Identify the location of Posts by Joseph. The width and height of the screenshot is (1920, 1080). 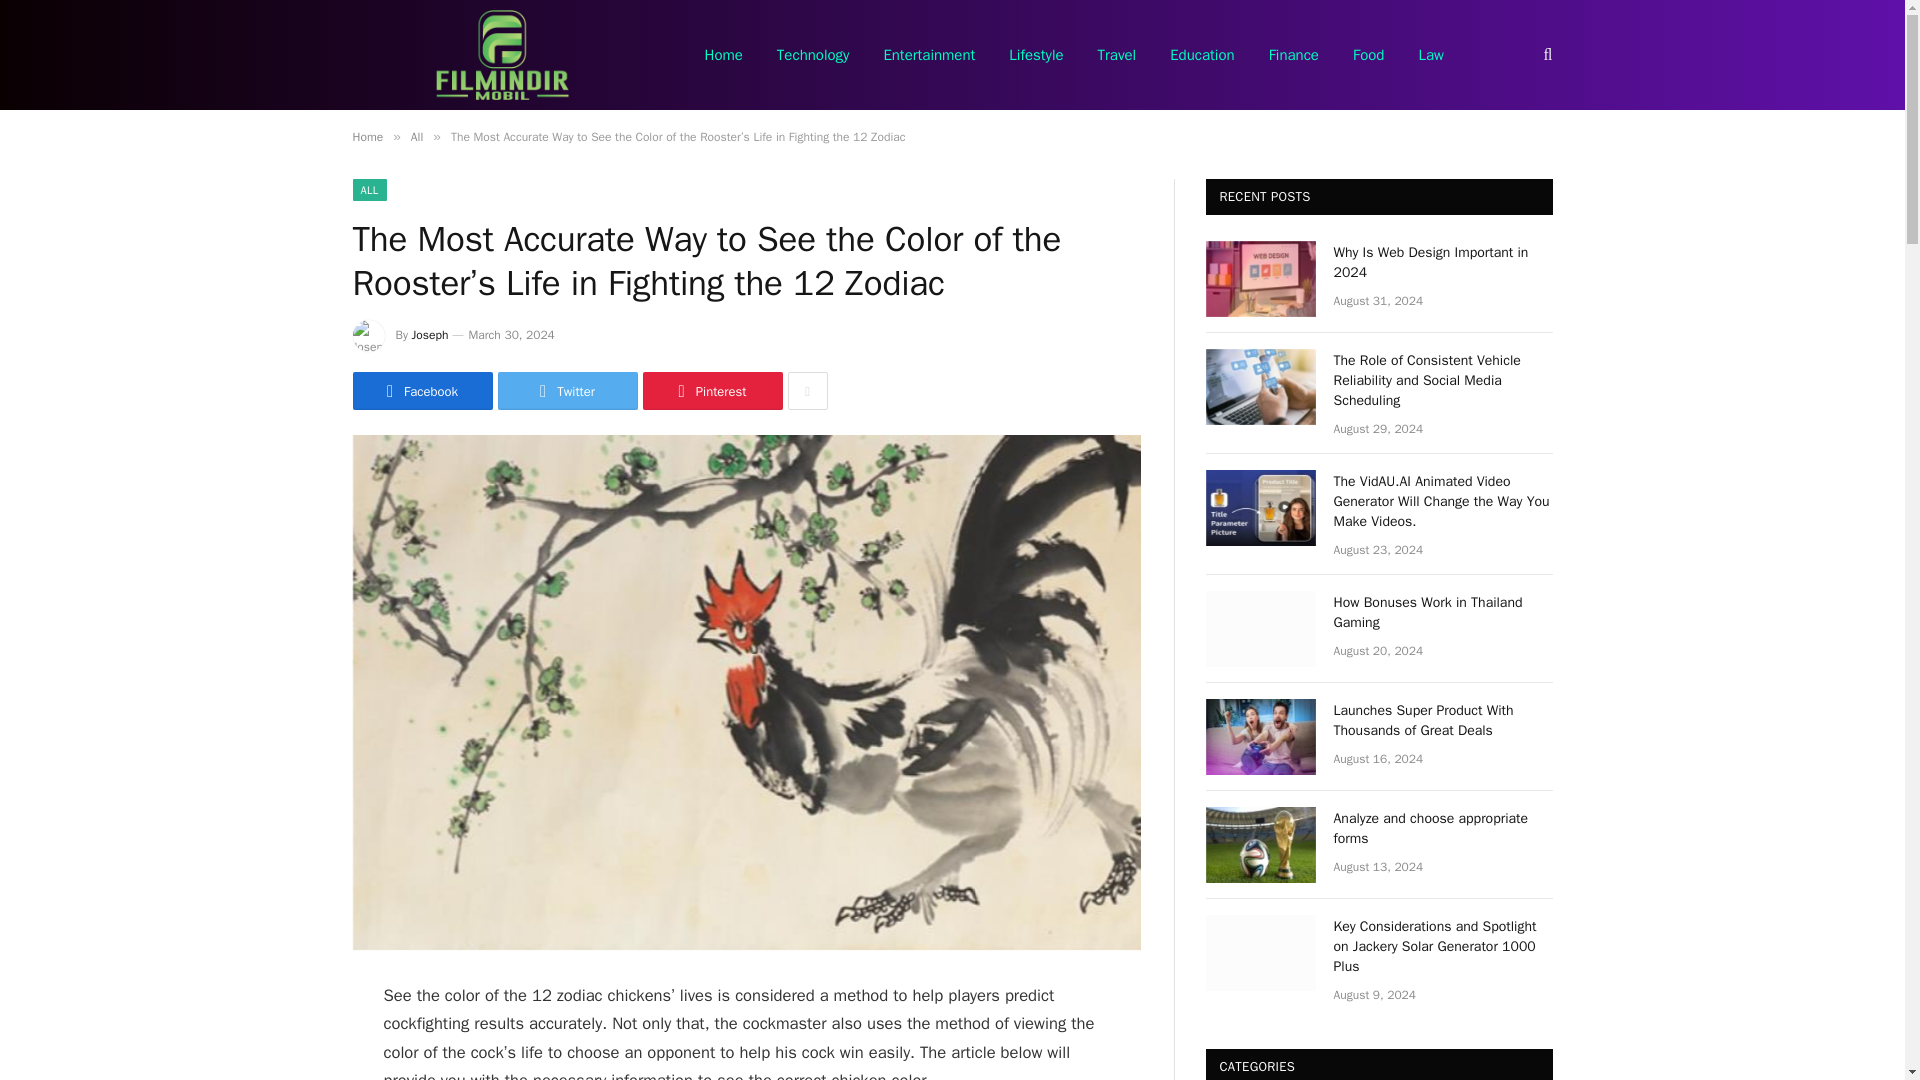
(430, 335).